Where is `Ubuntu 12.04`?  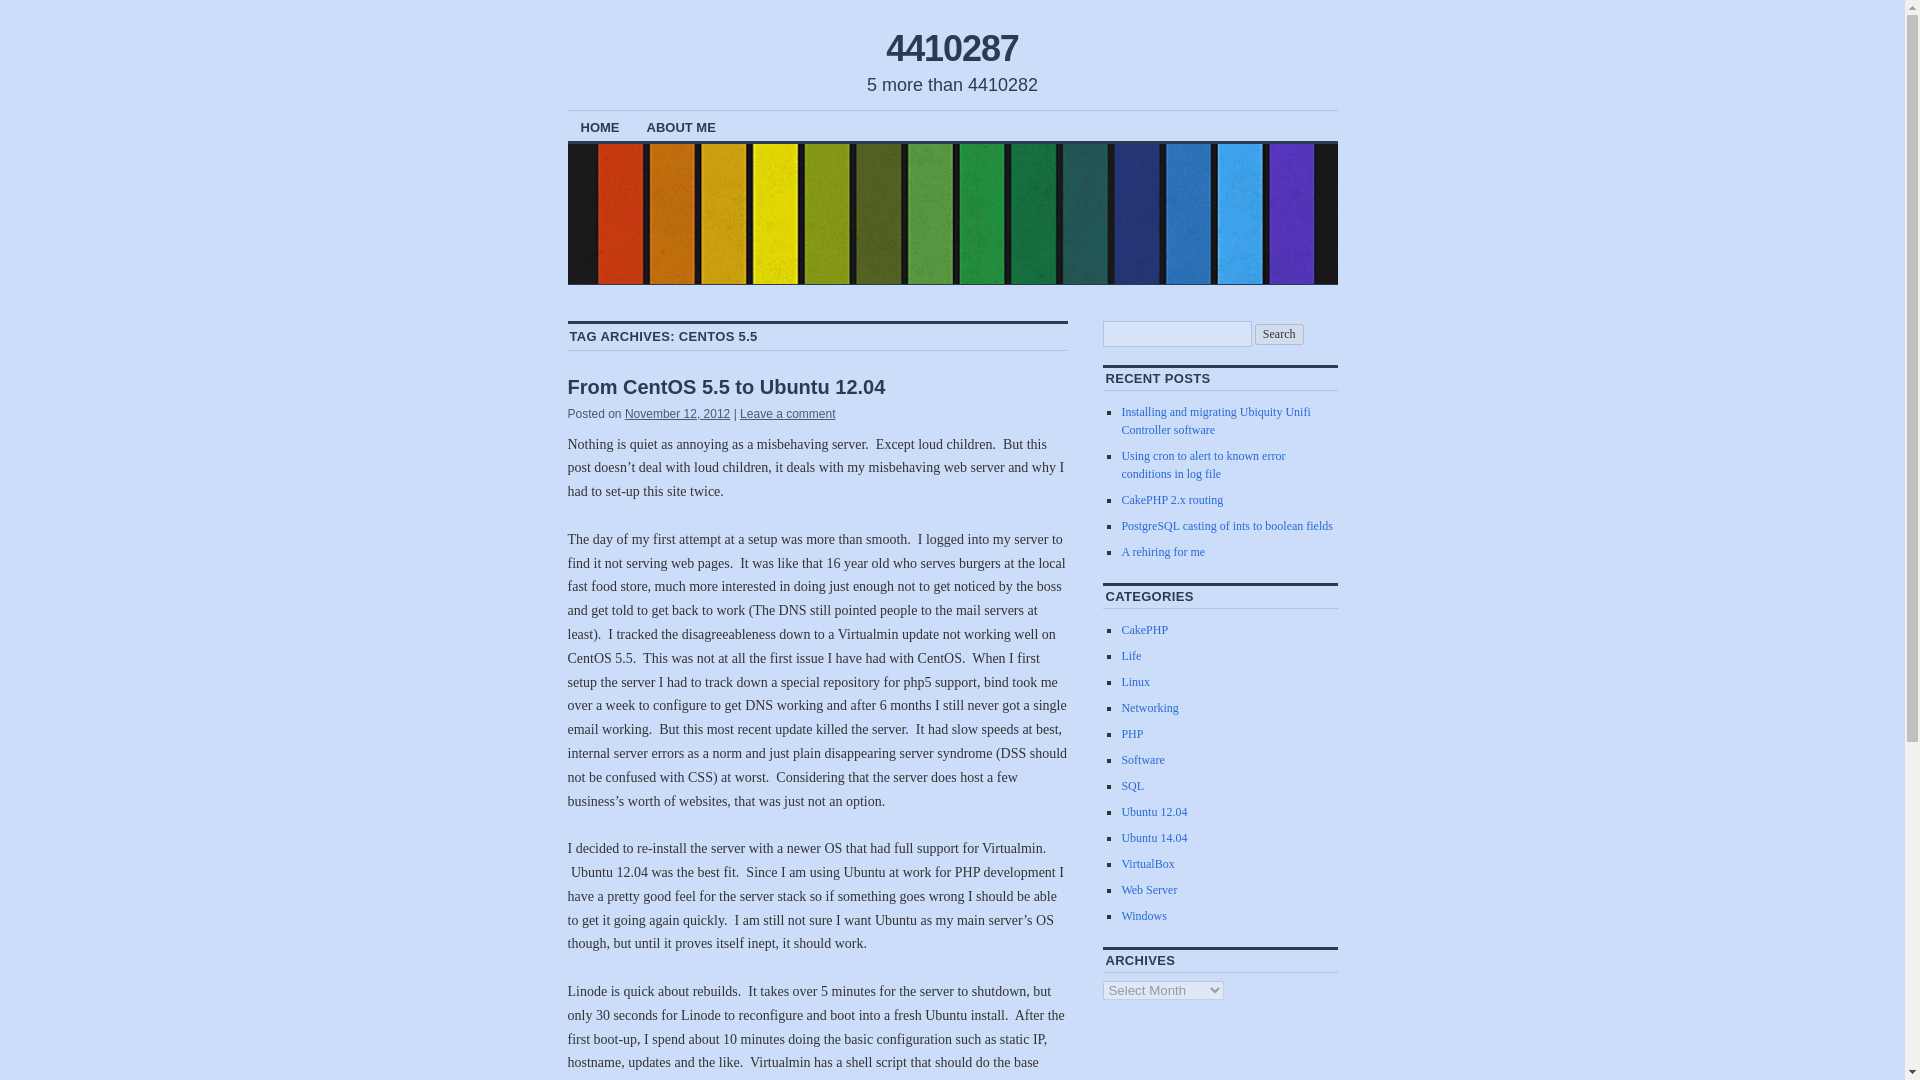 Ubuntu 12.04 is located at coordinates (1154, 811).